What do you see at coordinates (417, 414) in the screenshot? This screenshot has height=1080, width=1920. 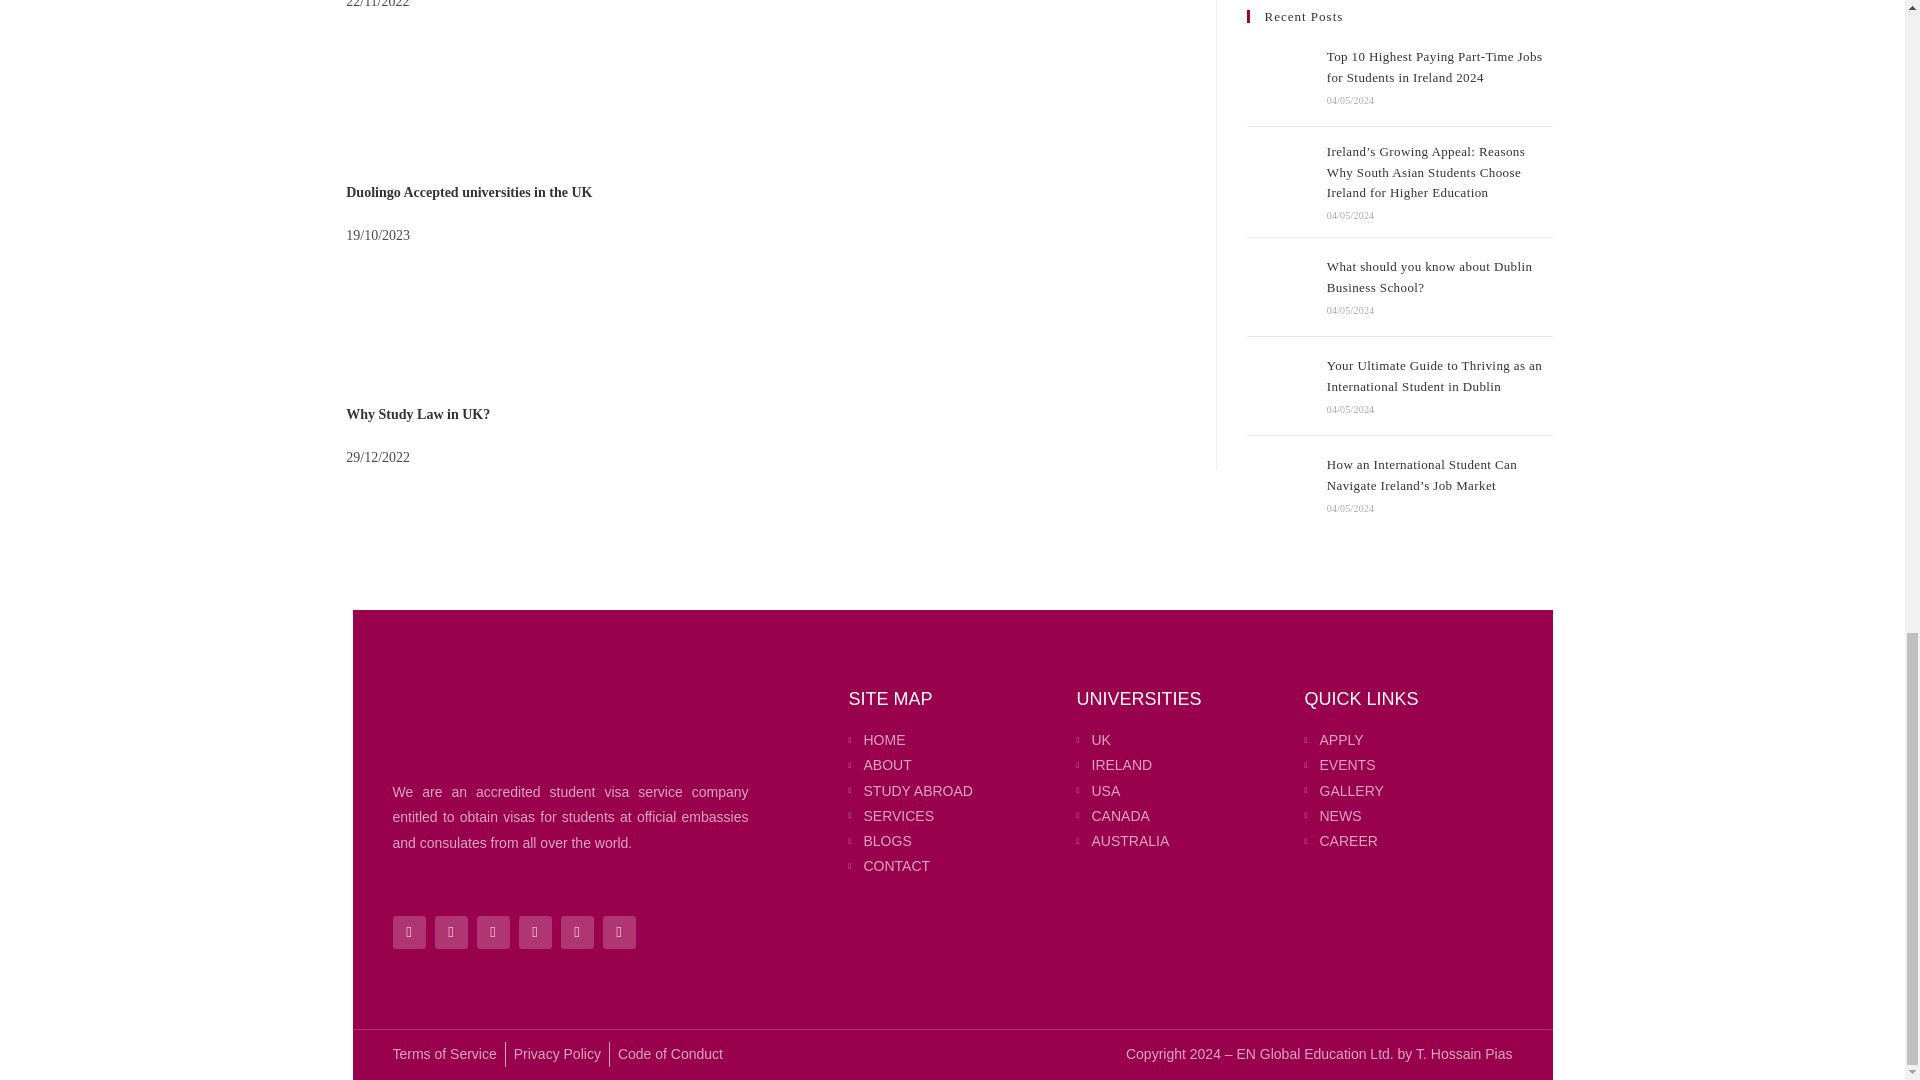 I see `Why Study Law in UK?` at bounding box center [417, 414].